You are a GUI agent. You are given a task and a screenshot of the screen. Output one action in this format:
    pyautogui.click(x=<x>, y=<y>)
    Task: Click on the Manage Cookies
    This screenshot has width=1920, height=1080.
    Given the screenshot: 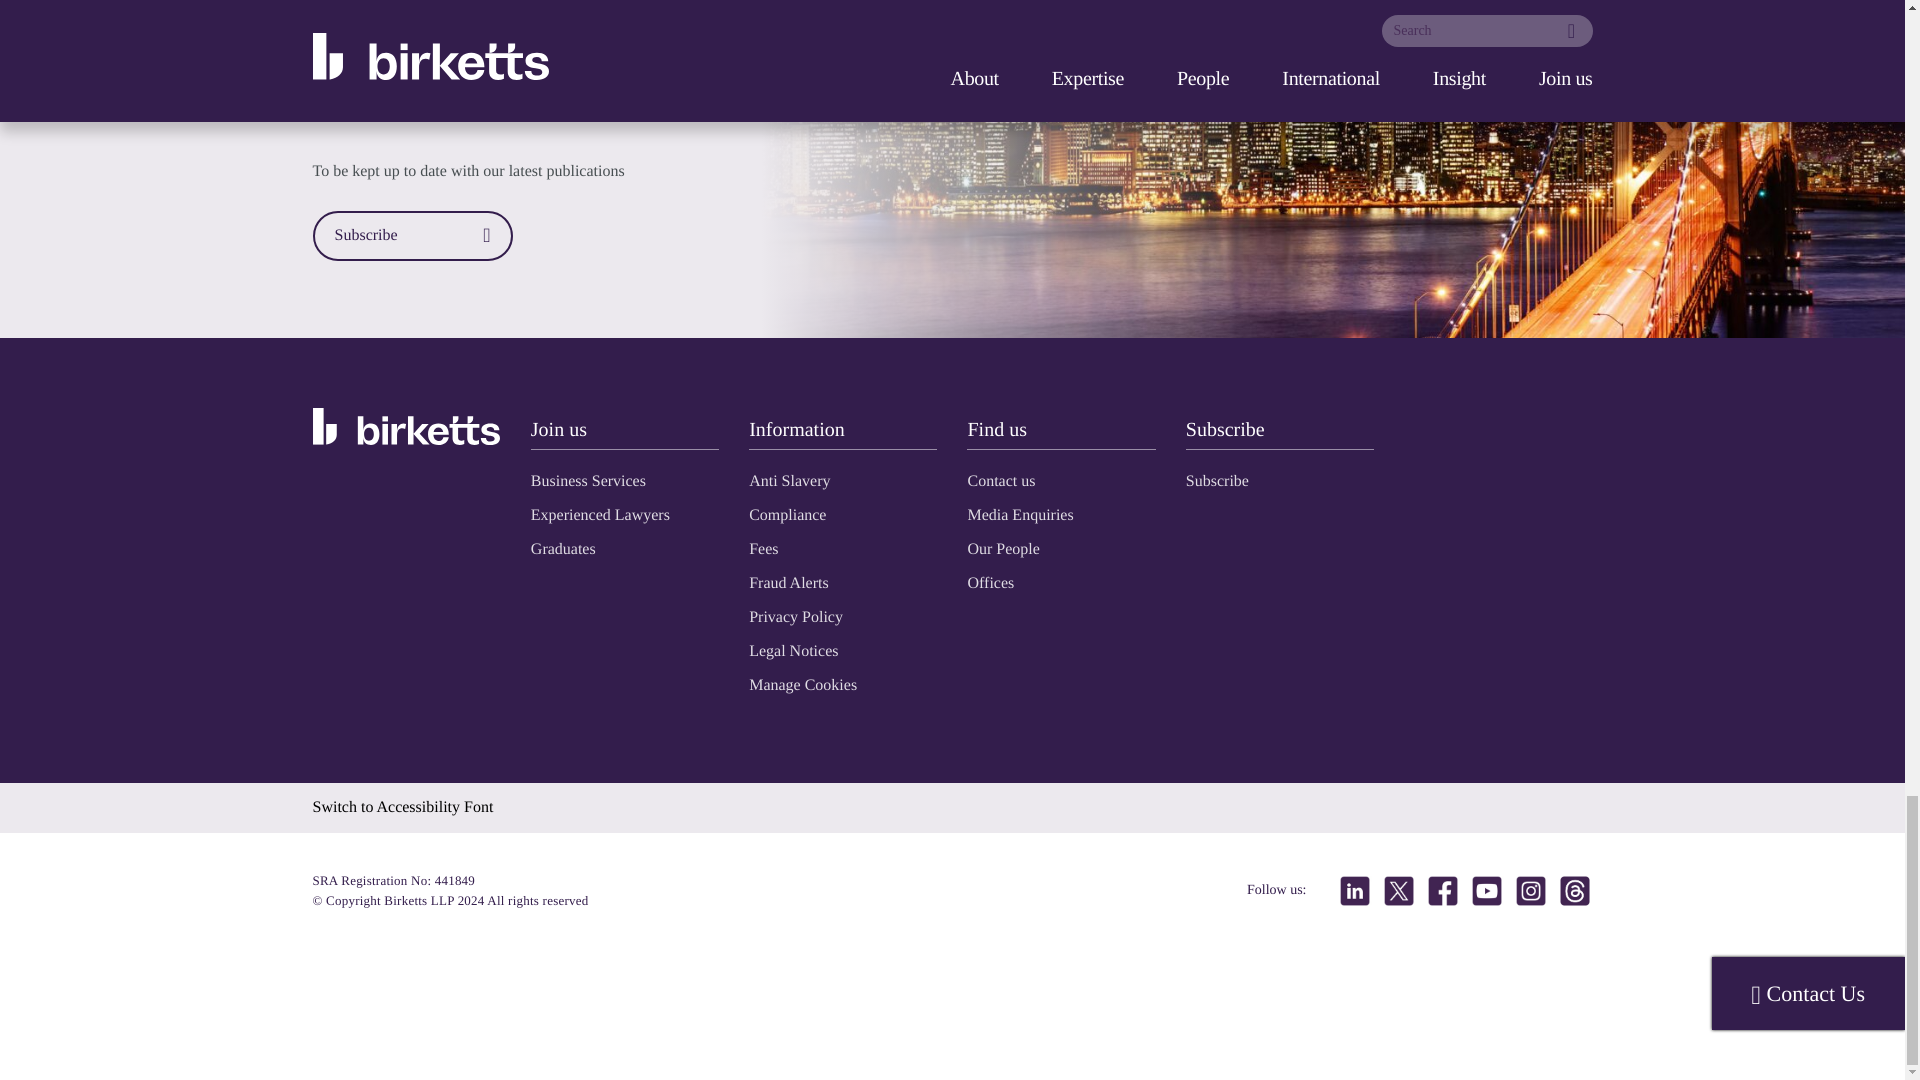 What is the action you would take?
    pyautogui.click(x=802, y=686)
    